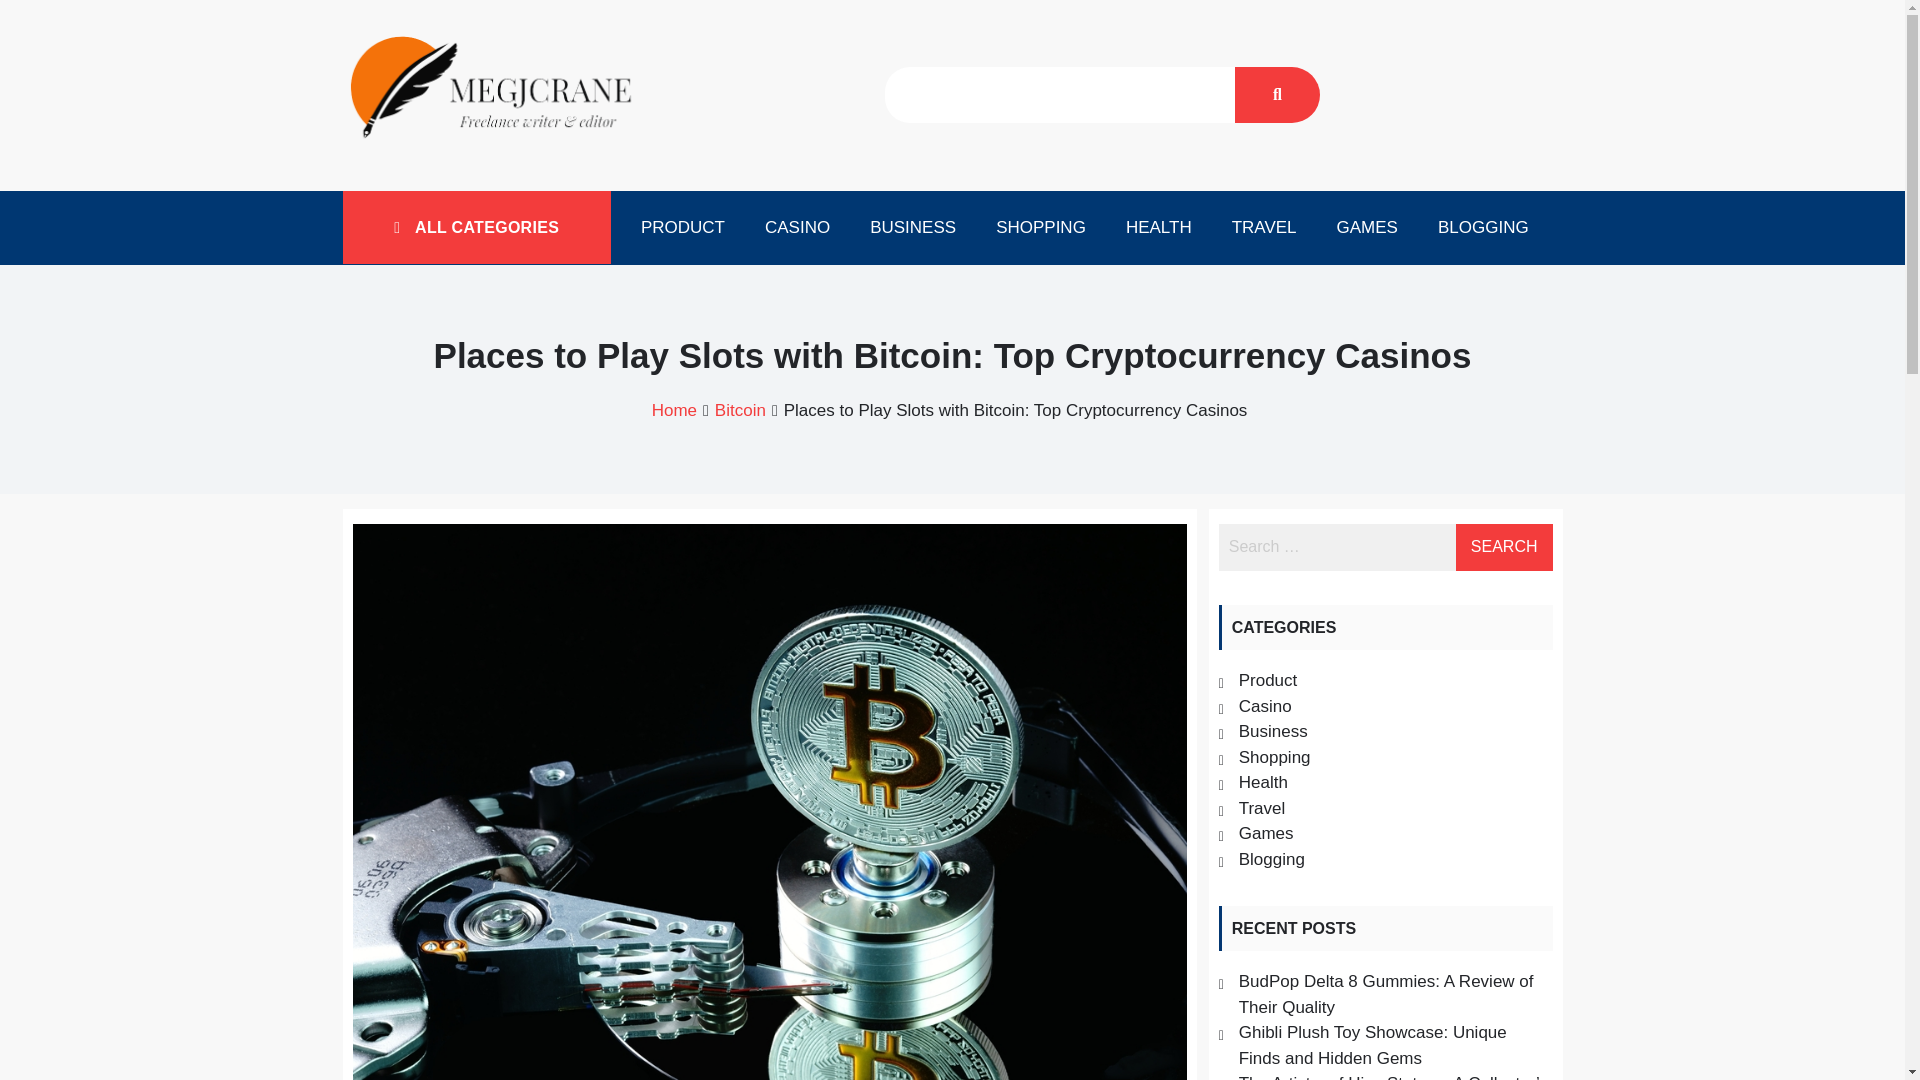  I want to click on PRODUCT, so click(682, 228).